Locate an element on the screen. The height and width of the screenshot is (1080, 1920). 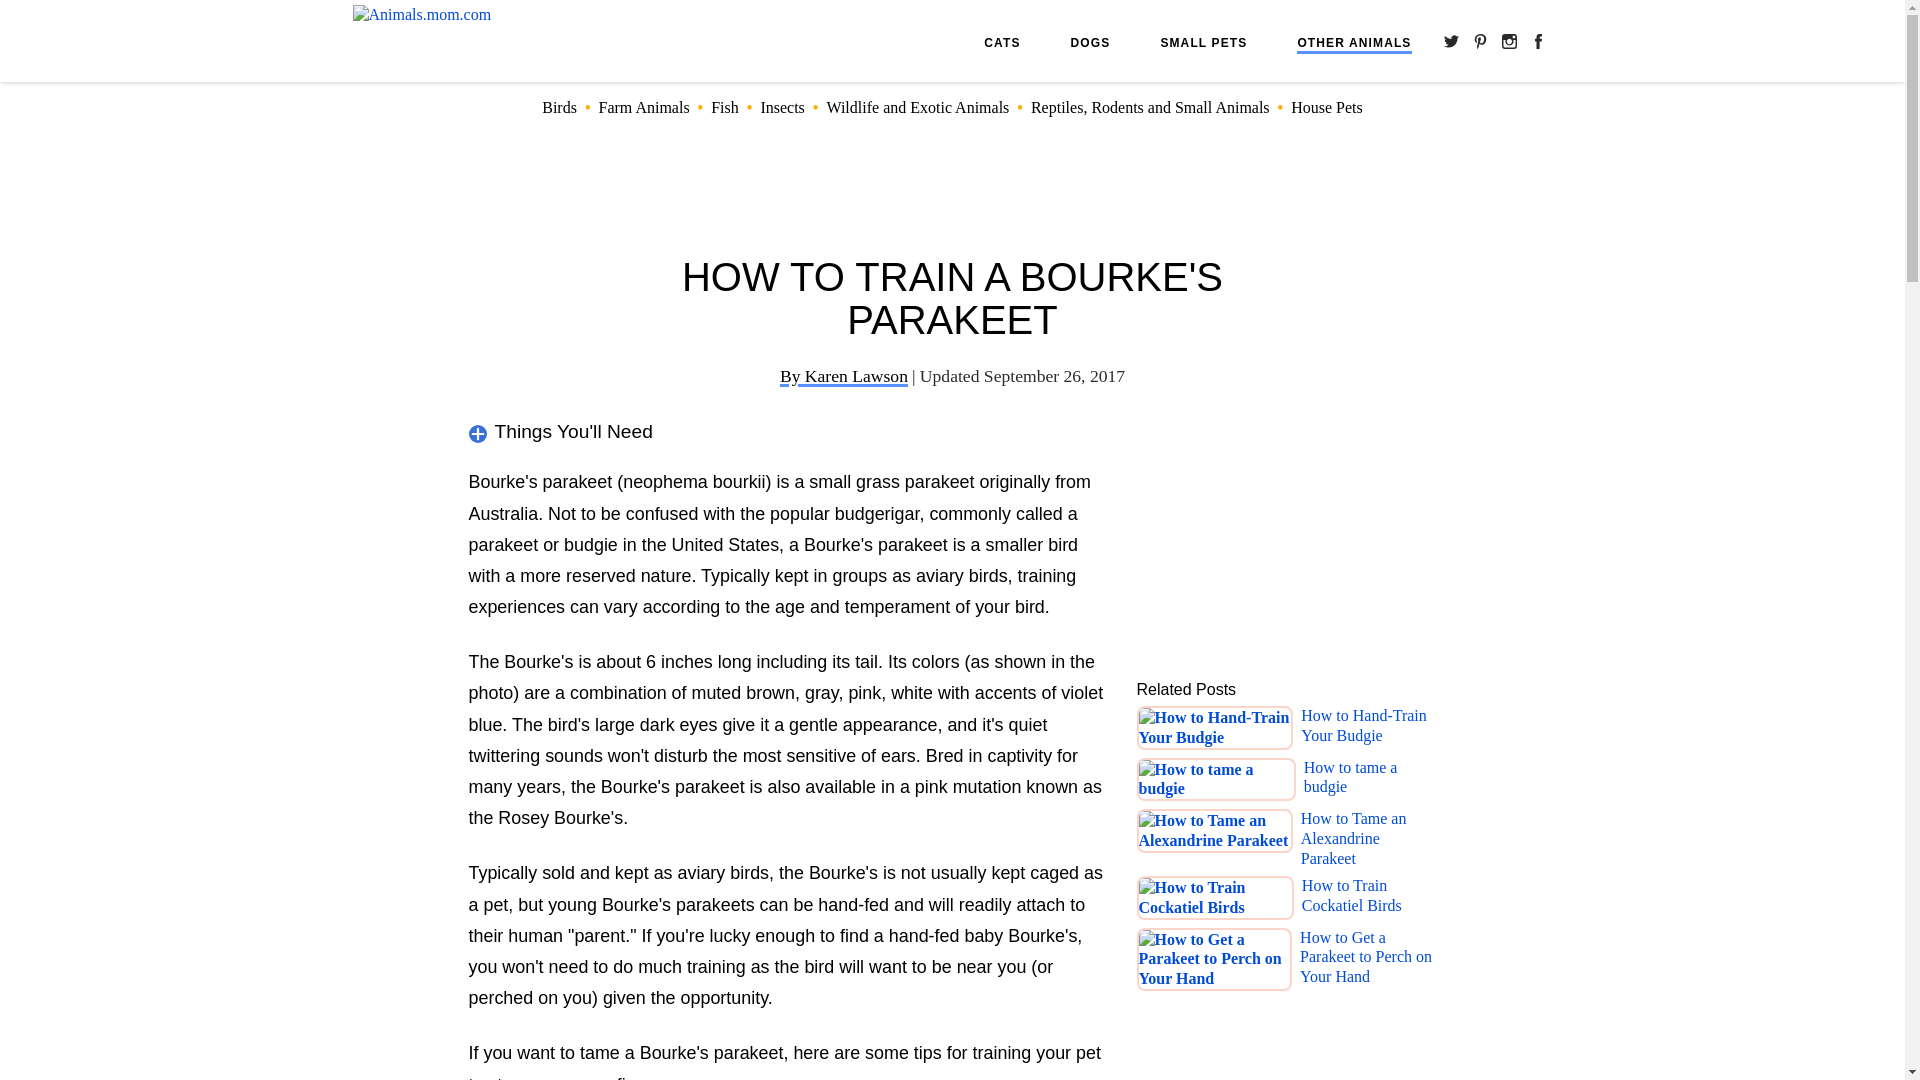
SMALL PETS is located at coordinates (1202, 42).